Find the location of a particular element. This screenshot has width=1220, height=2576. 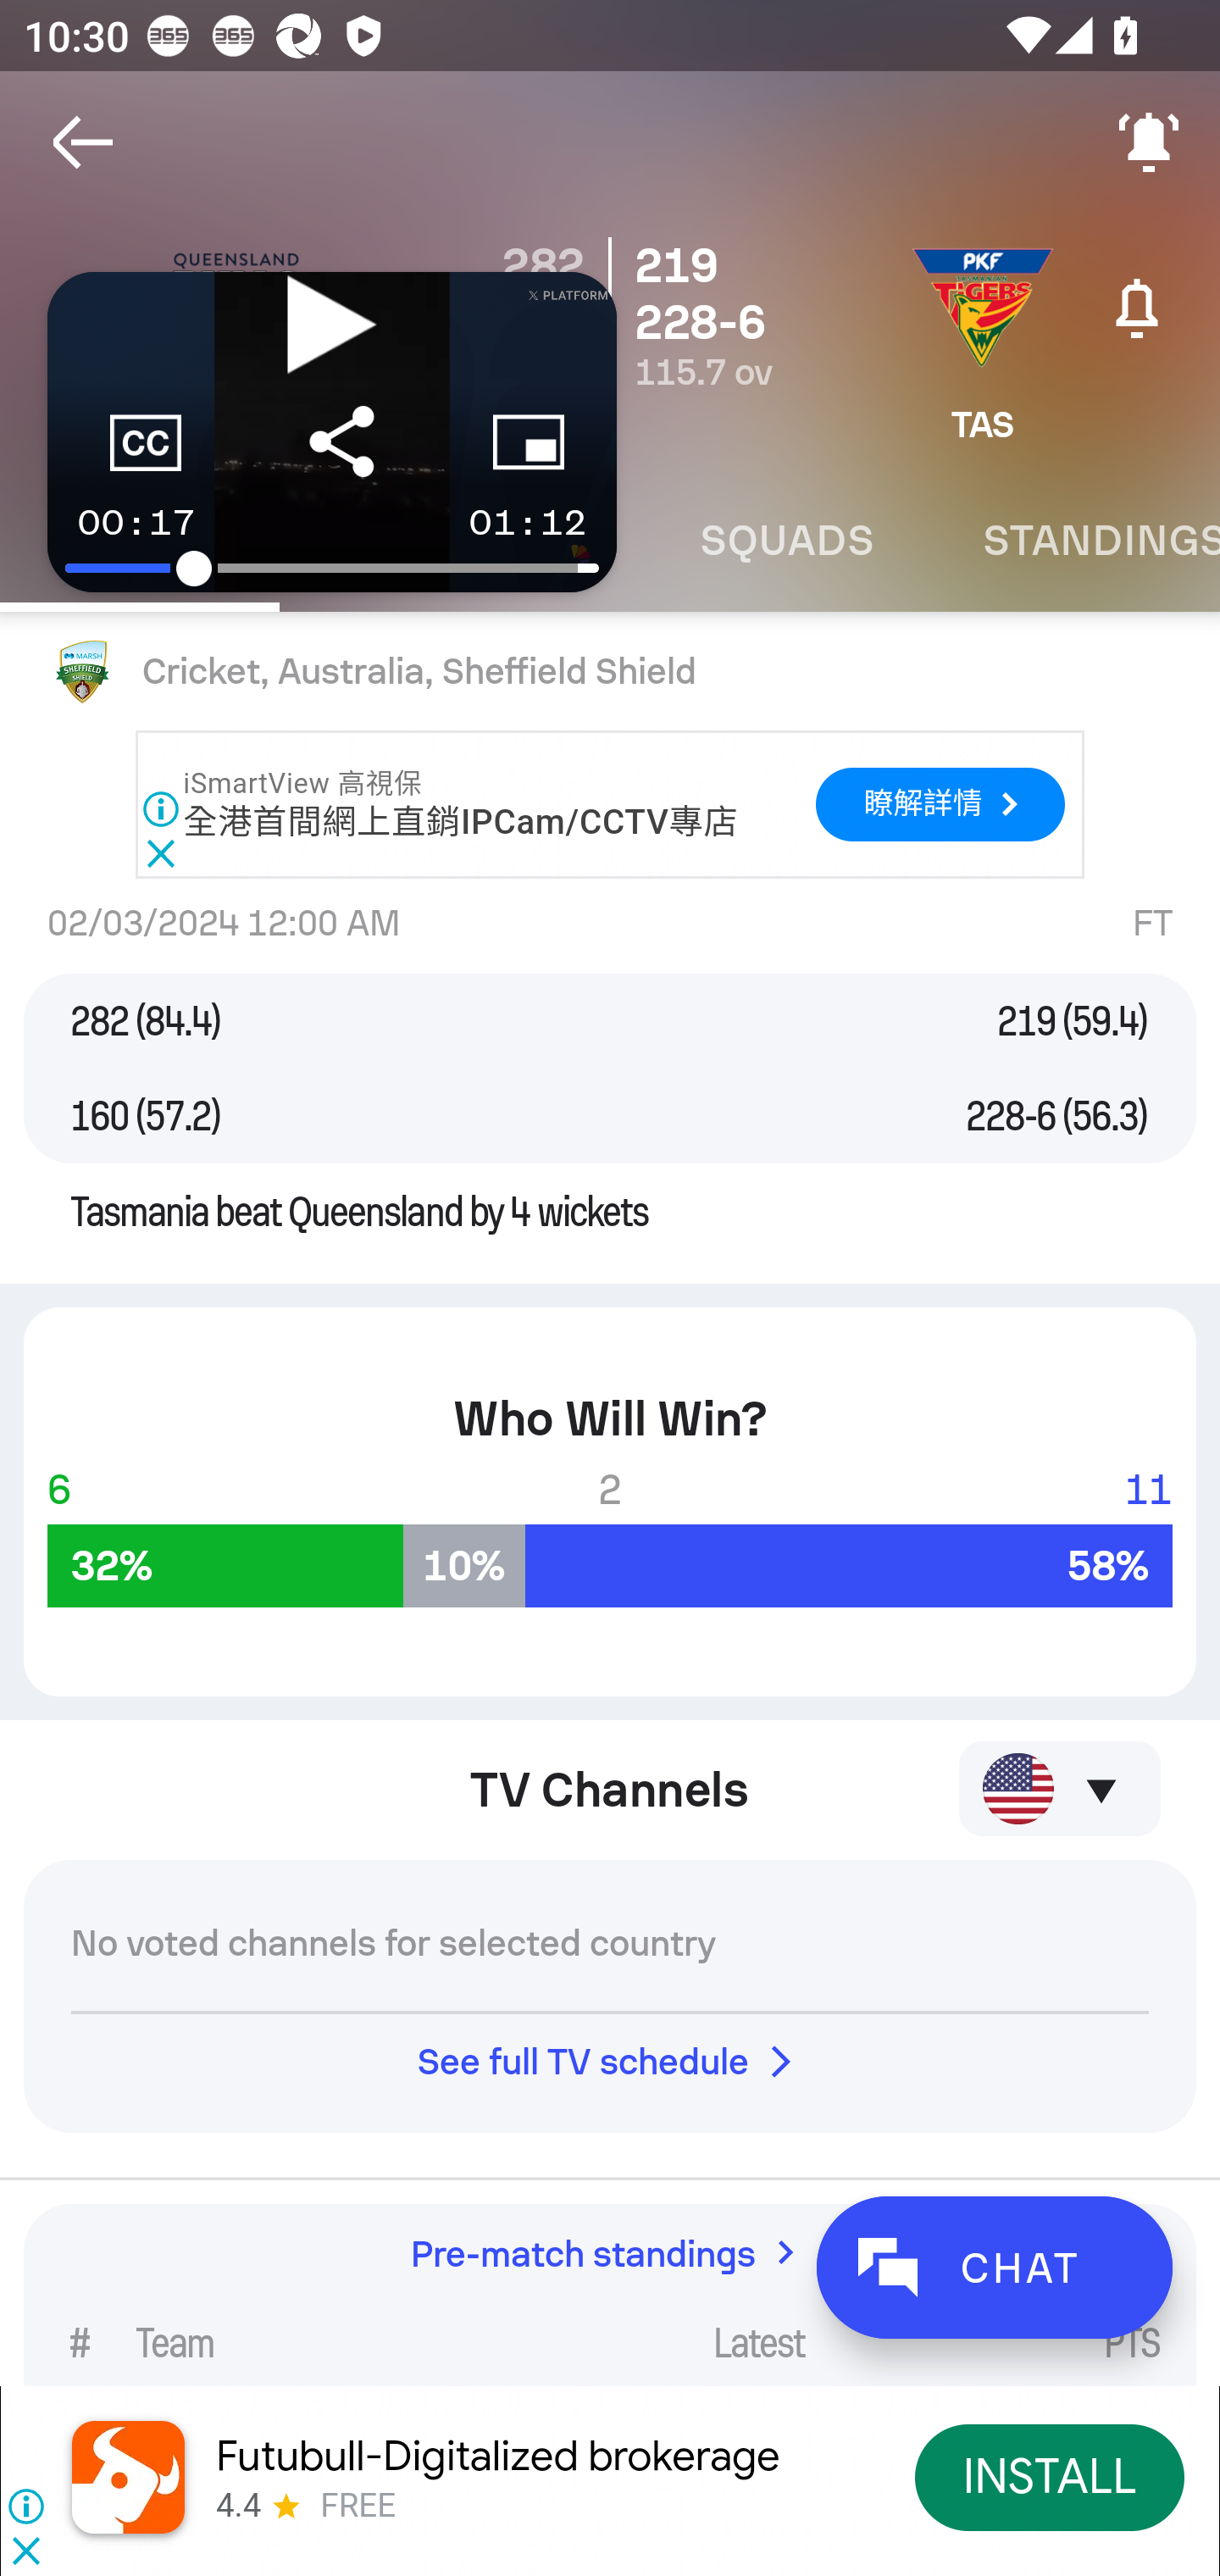

Futubull-Digitalized brokerage is located at coordinates (497, 2456).